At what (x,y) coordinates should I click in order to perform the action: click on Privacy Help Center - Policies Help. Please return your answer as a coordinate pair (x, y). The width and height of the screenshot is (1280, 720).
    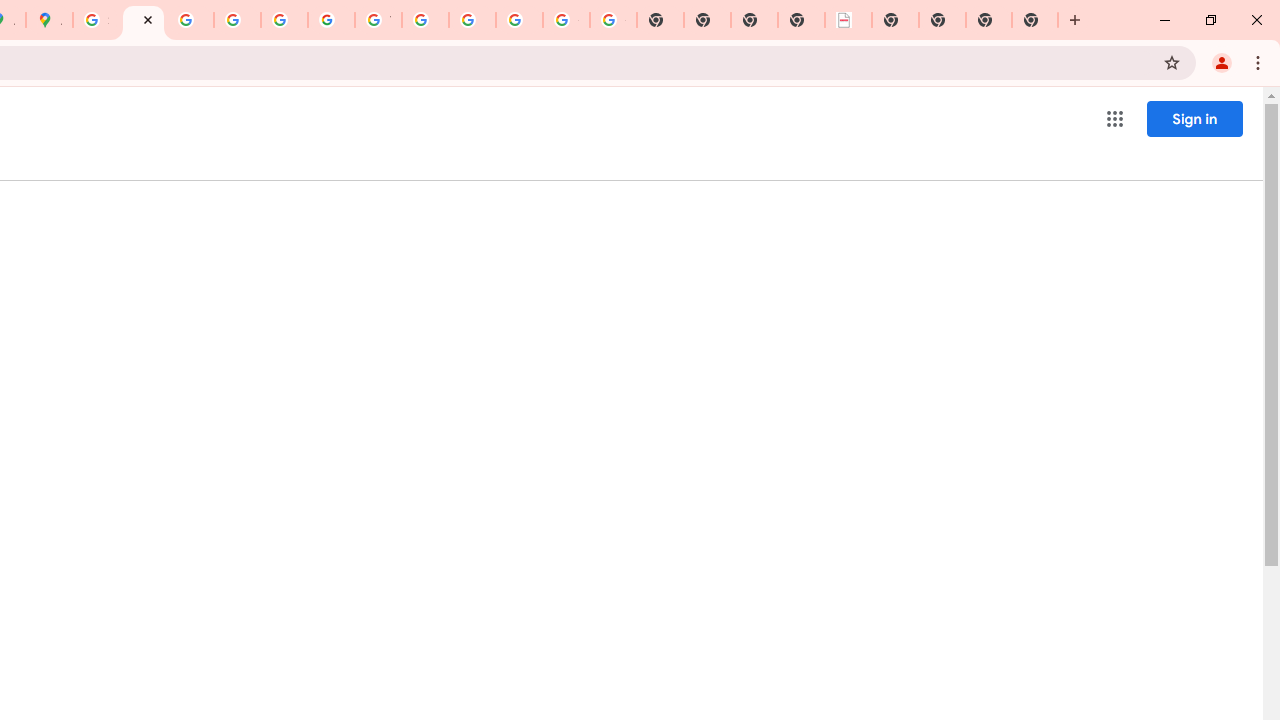
    Looking at the image, I should click on (237, 20).